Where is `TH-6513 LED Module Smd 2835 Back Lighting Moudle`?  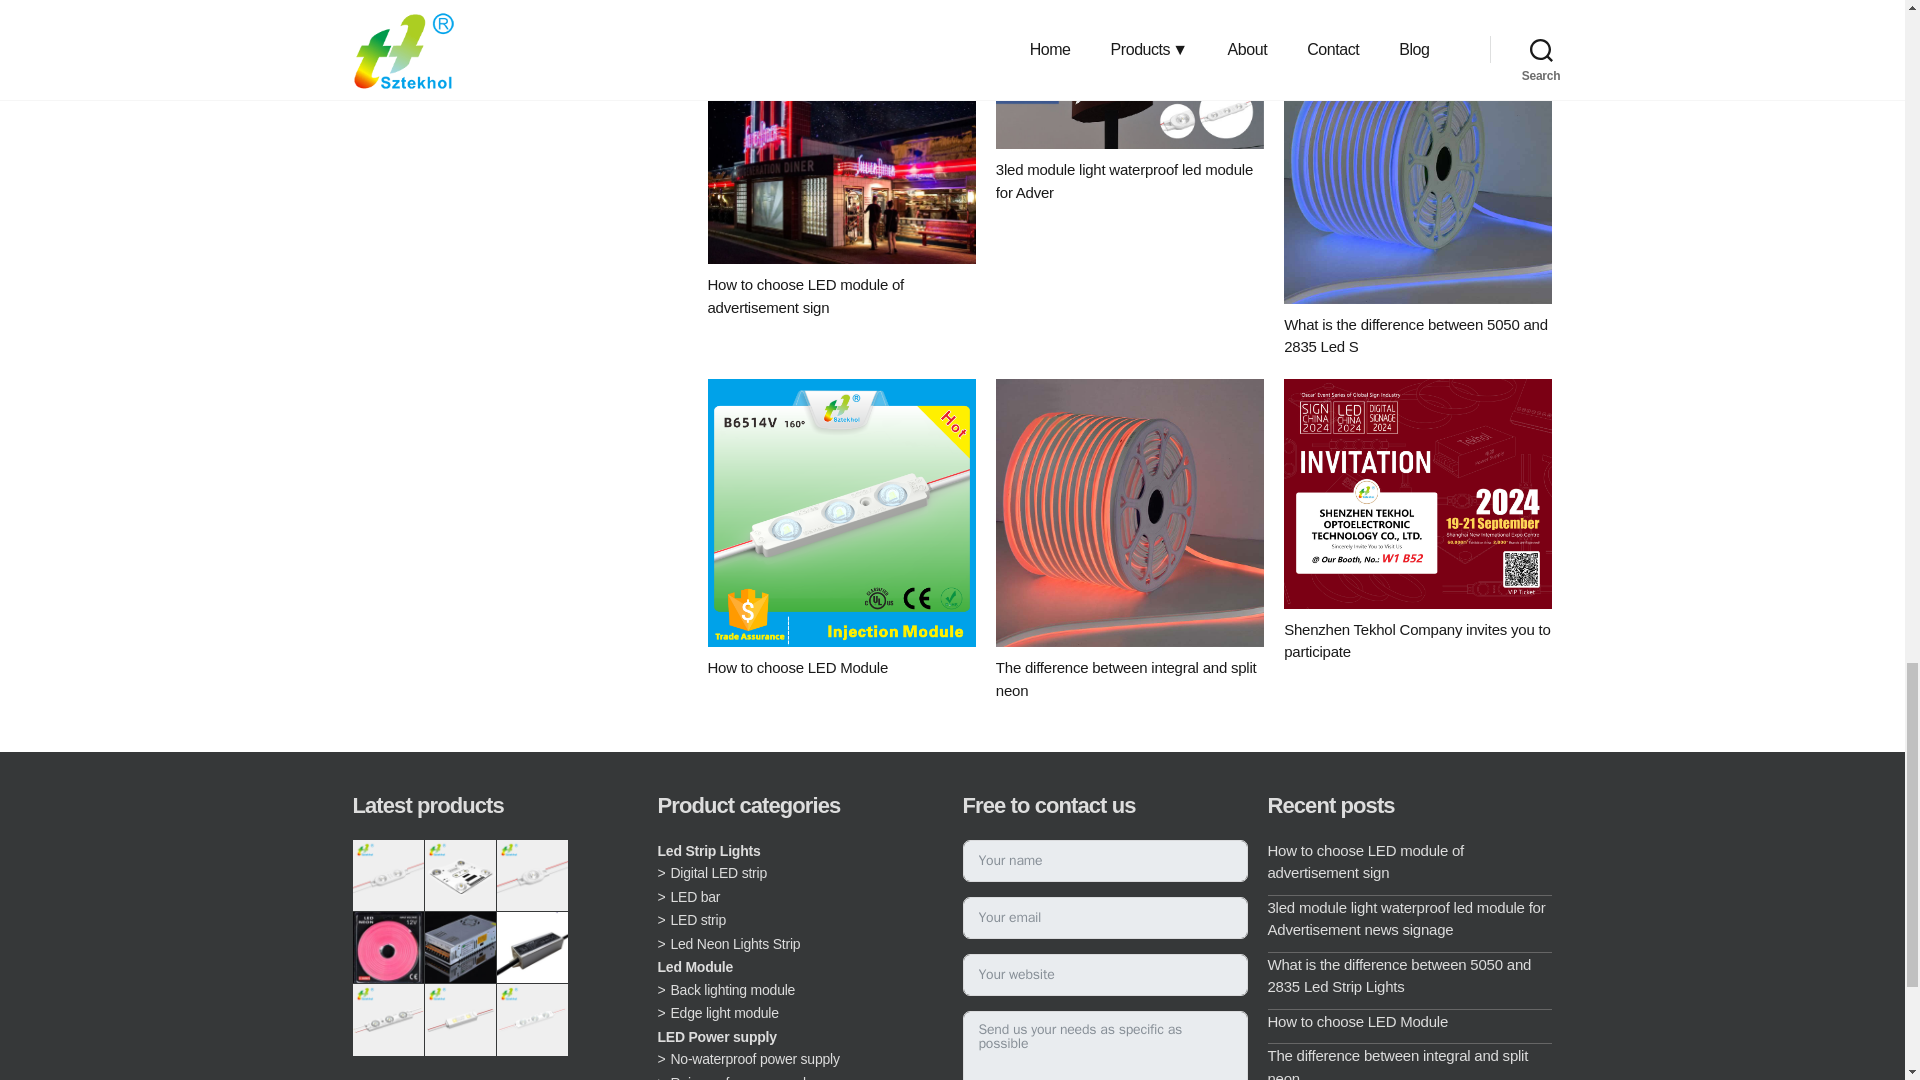
TH-6513 LED Module Smd 2835 Back Lighting Moudle is located at coordinates (532, 1019).